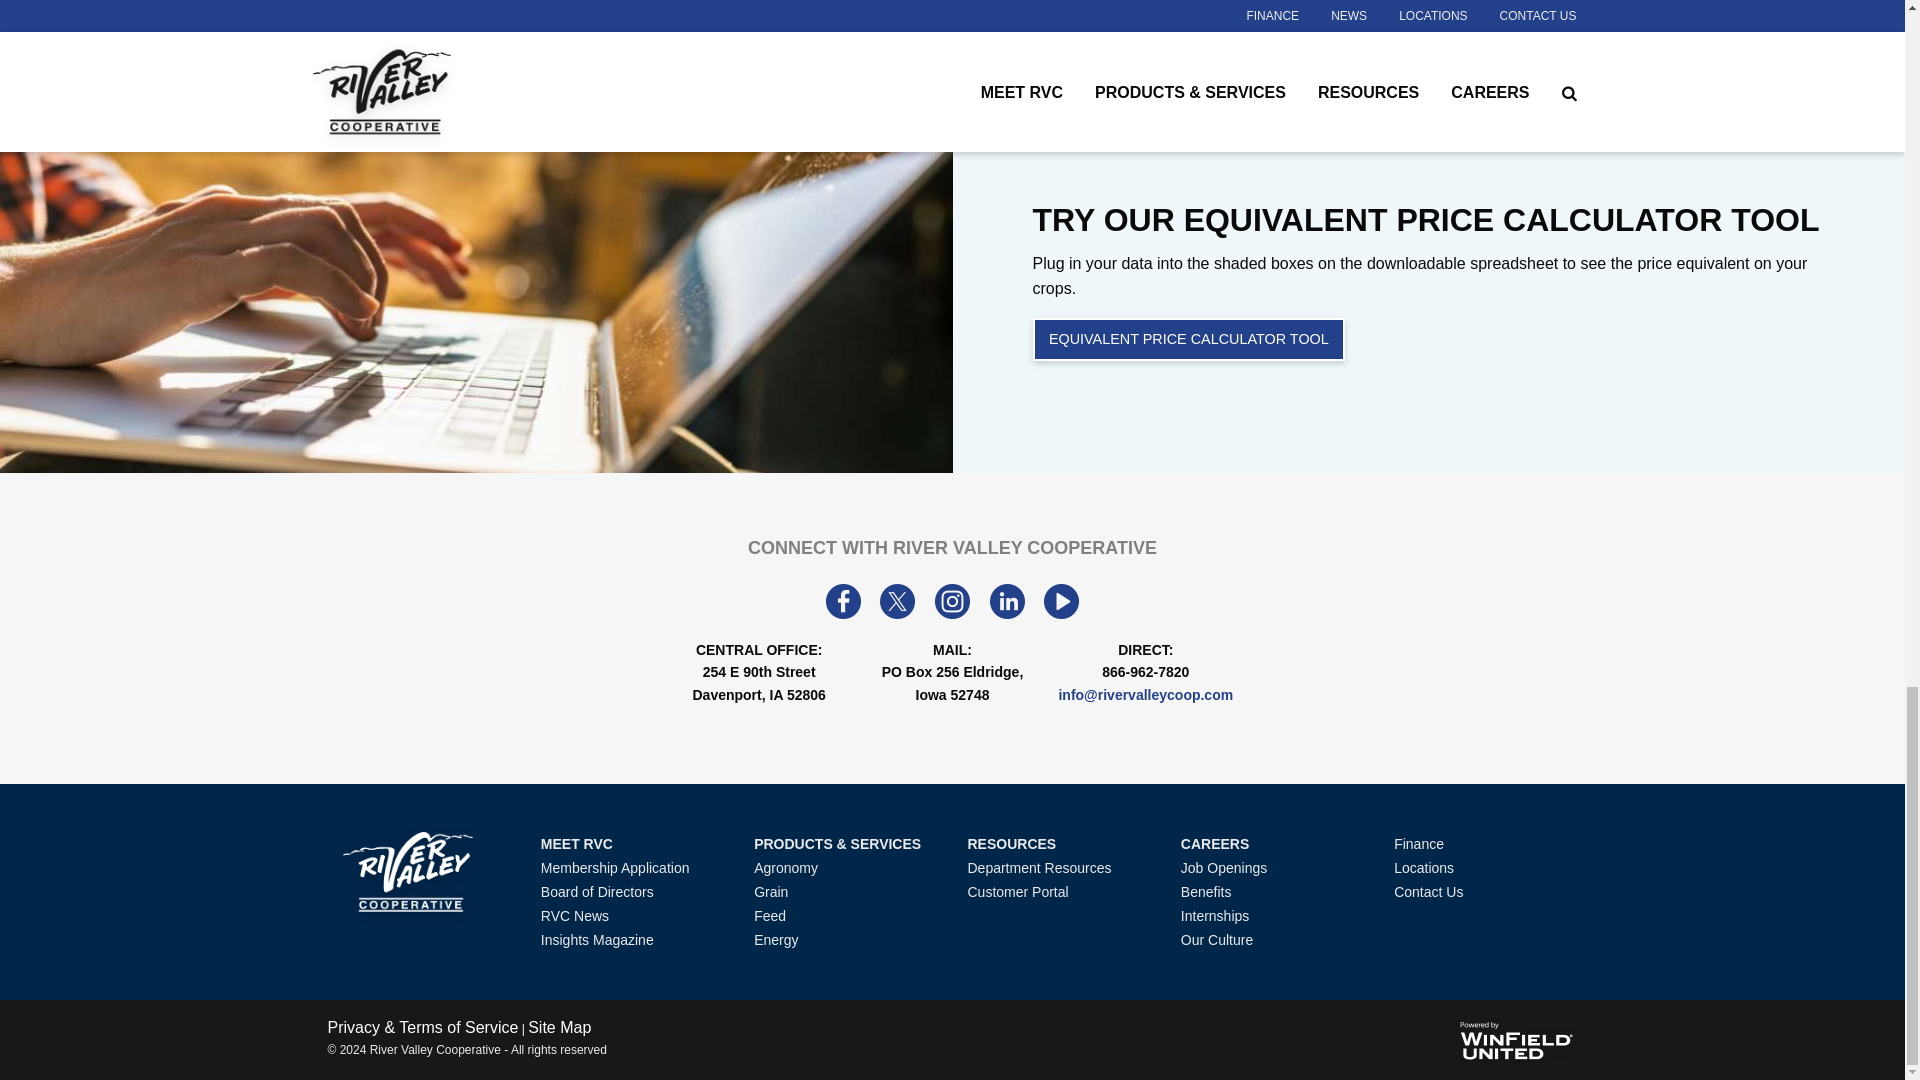  I want to click on meet-rvc, so click(576, 844).